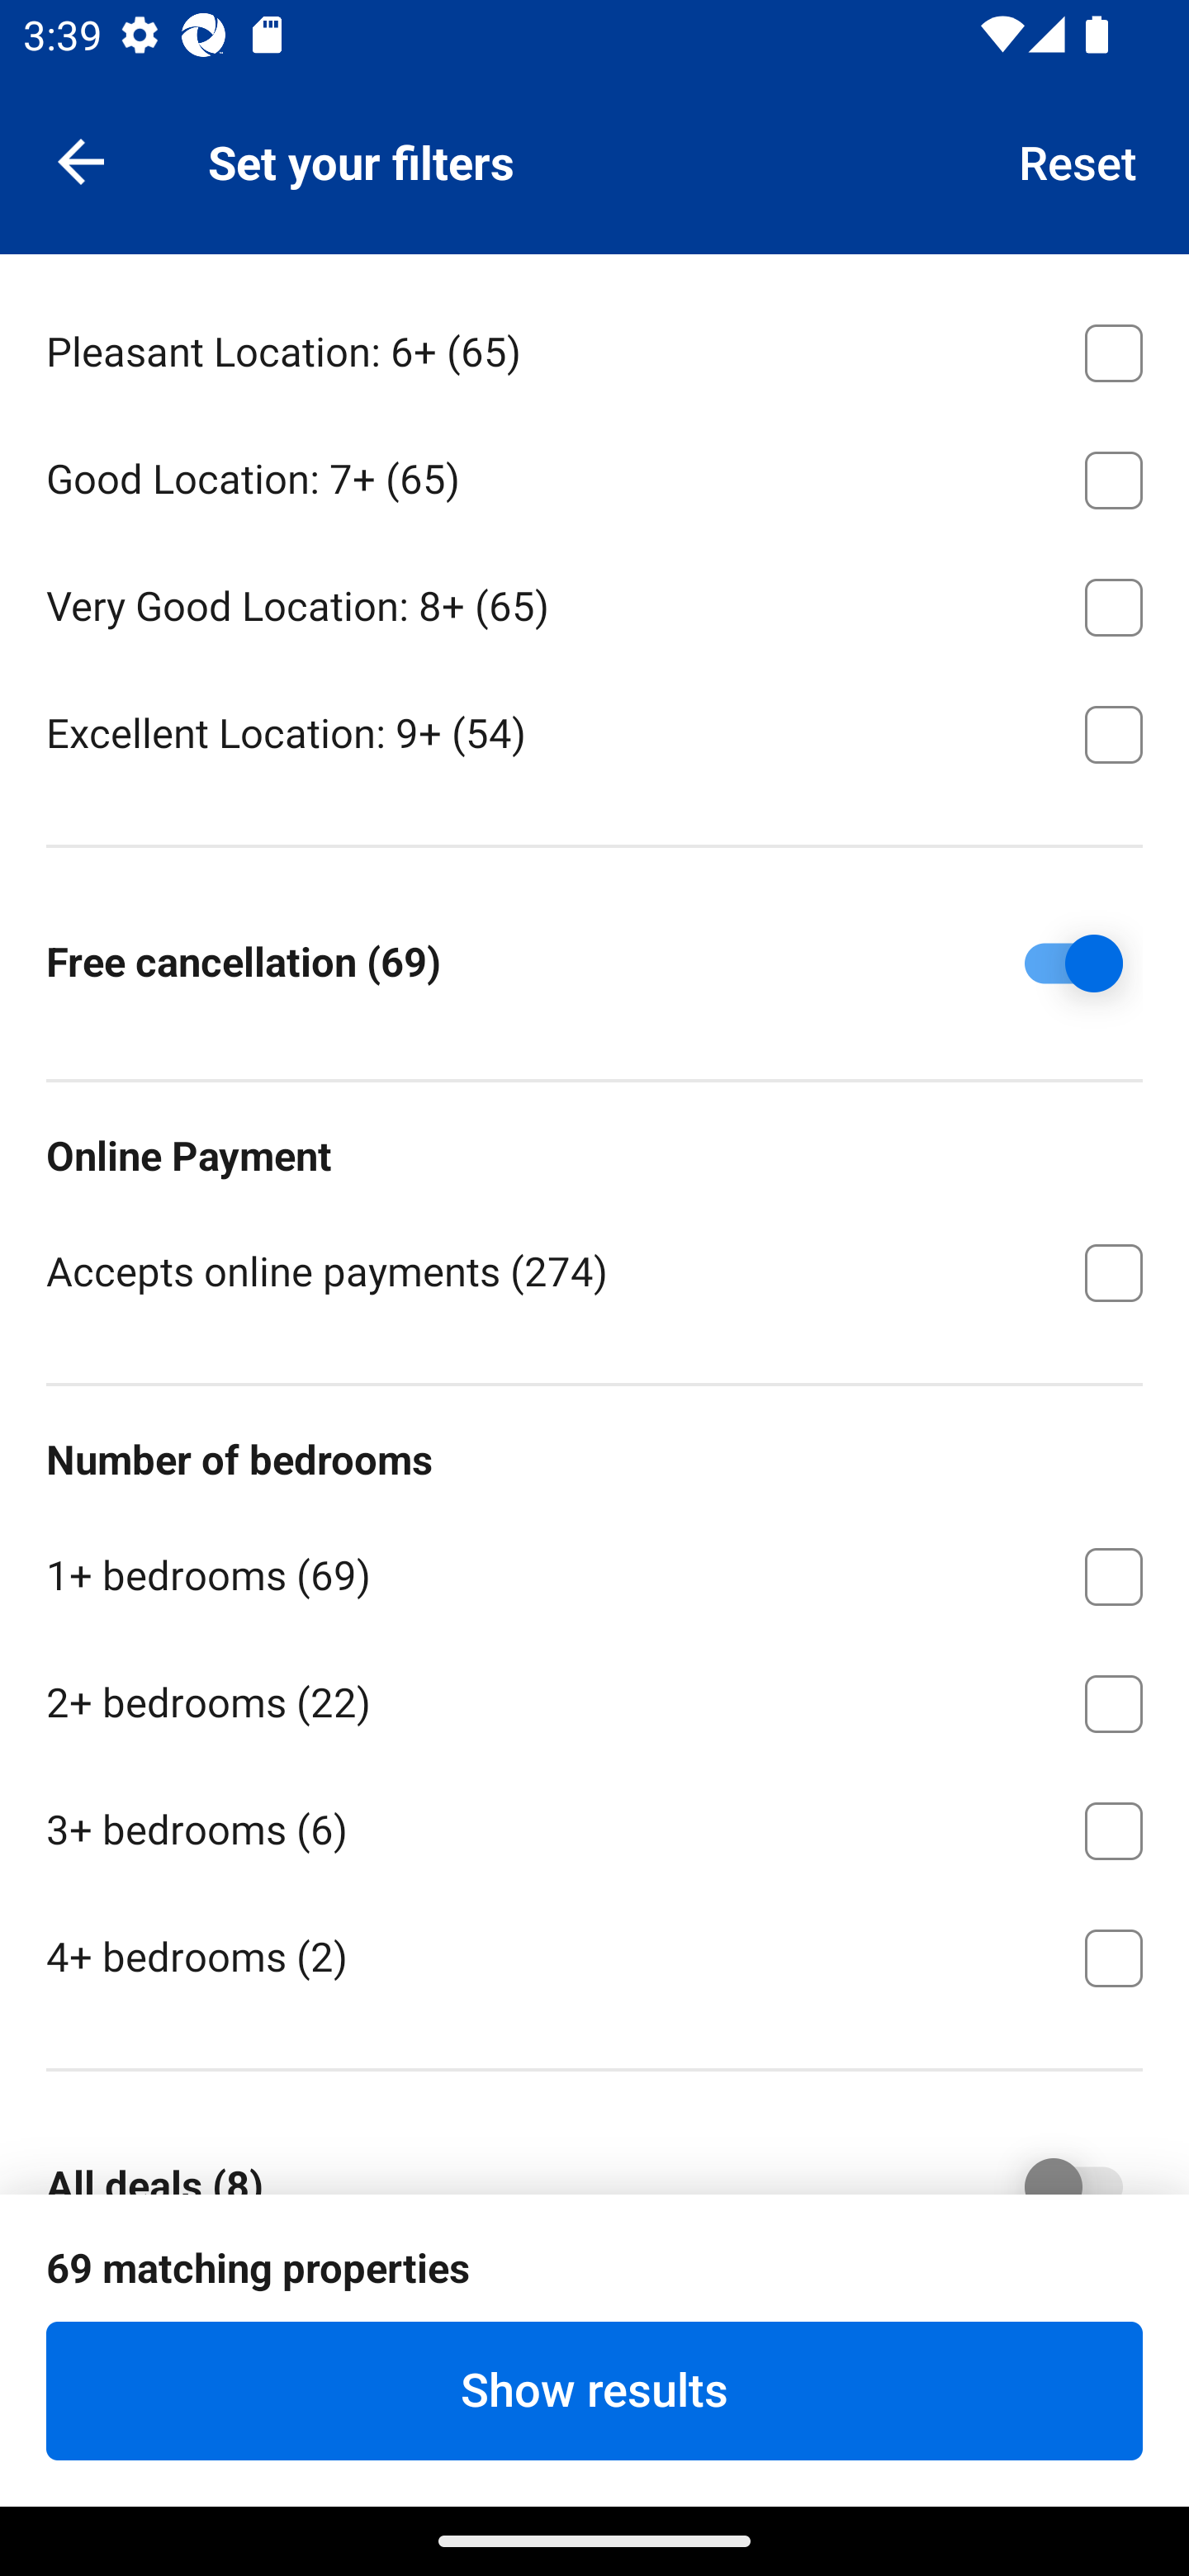 The height and width of the screenshot is (2576, 1189). Describe the element at coordinates (594, 732) in the screenshot. I see `Excellent Location: 9+ ⁦(54)` at that location.